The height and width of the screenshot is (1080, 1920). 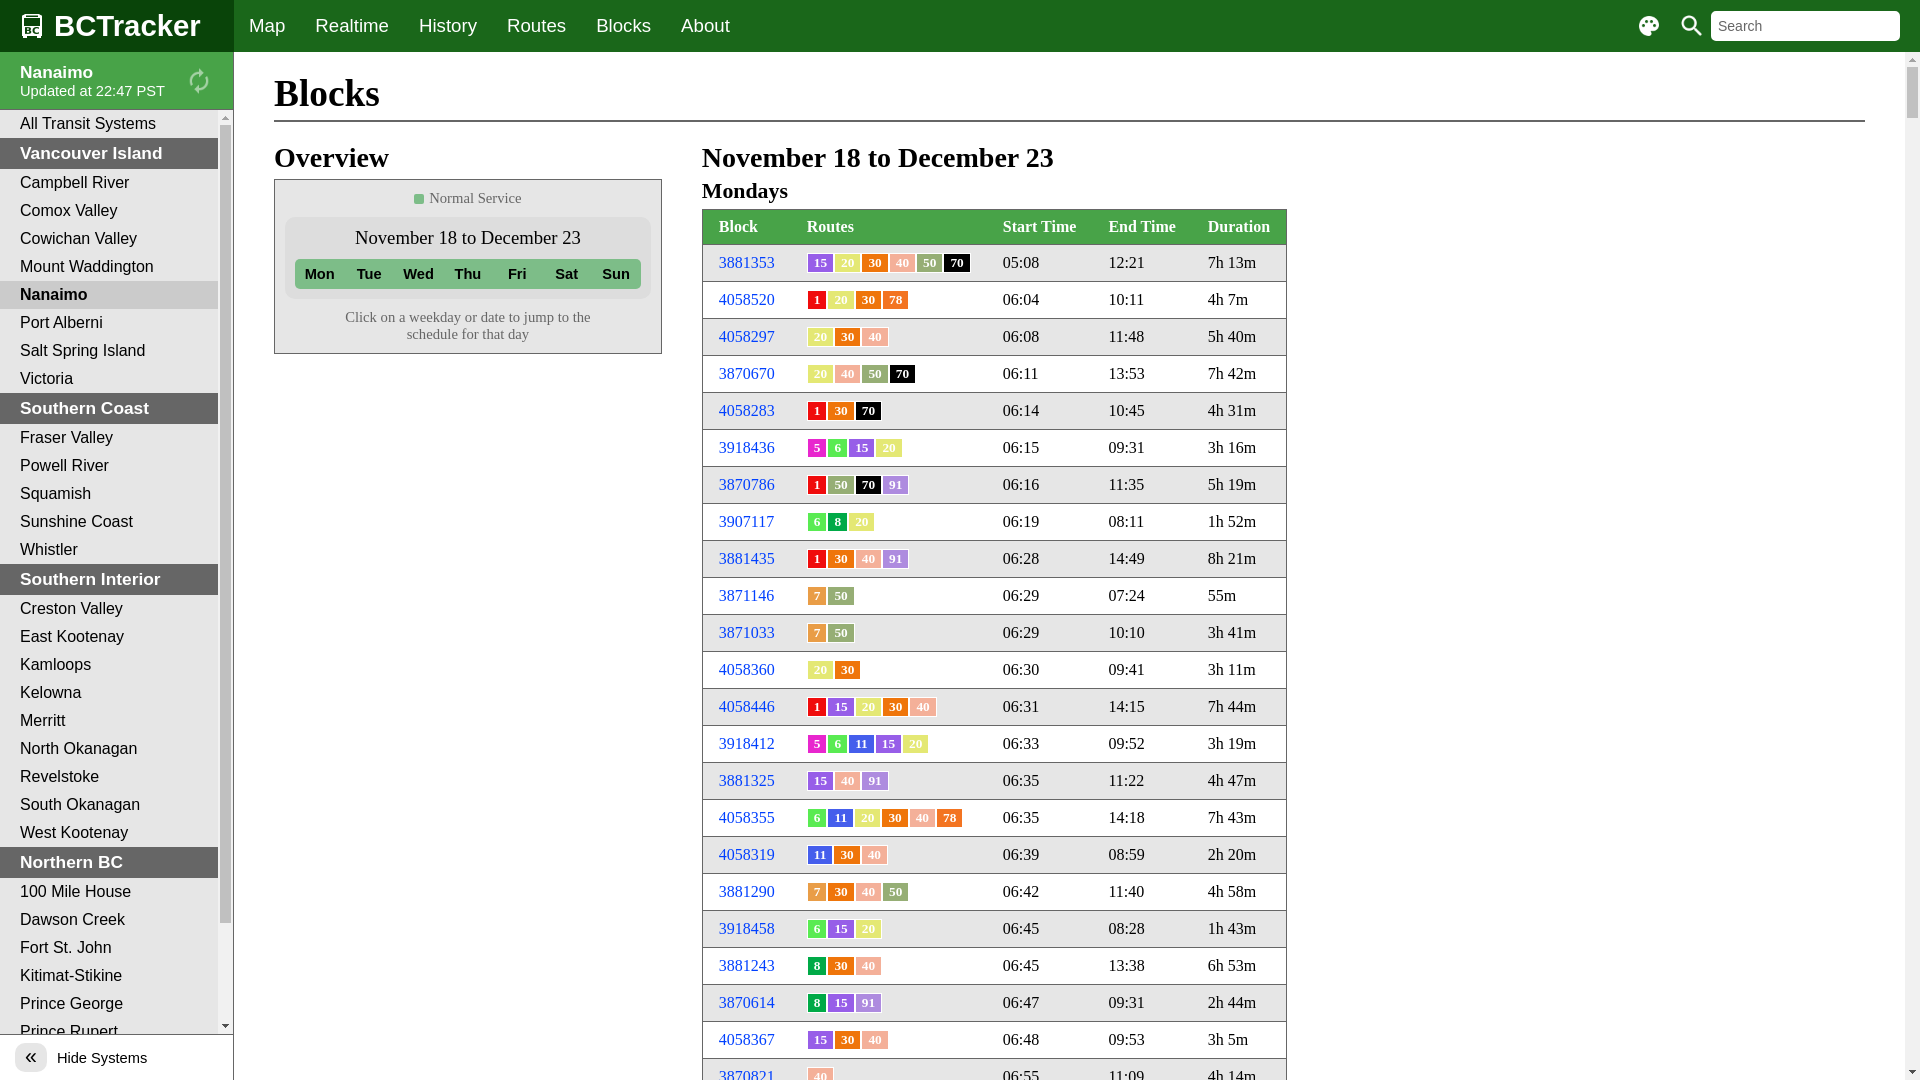 What do you see at coordinates (747, 854) in the screenshot?
I see `4058319` at bounding box center [747, 854].